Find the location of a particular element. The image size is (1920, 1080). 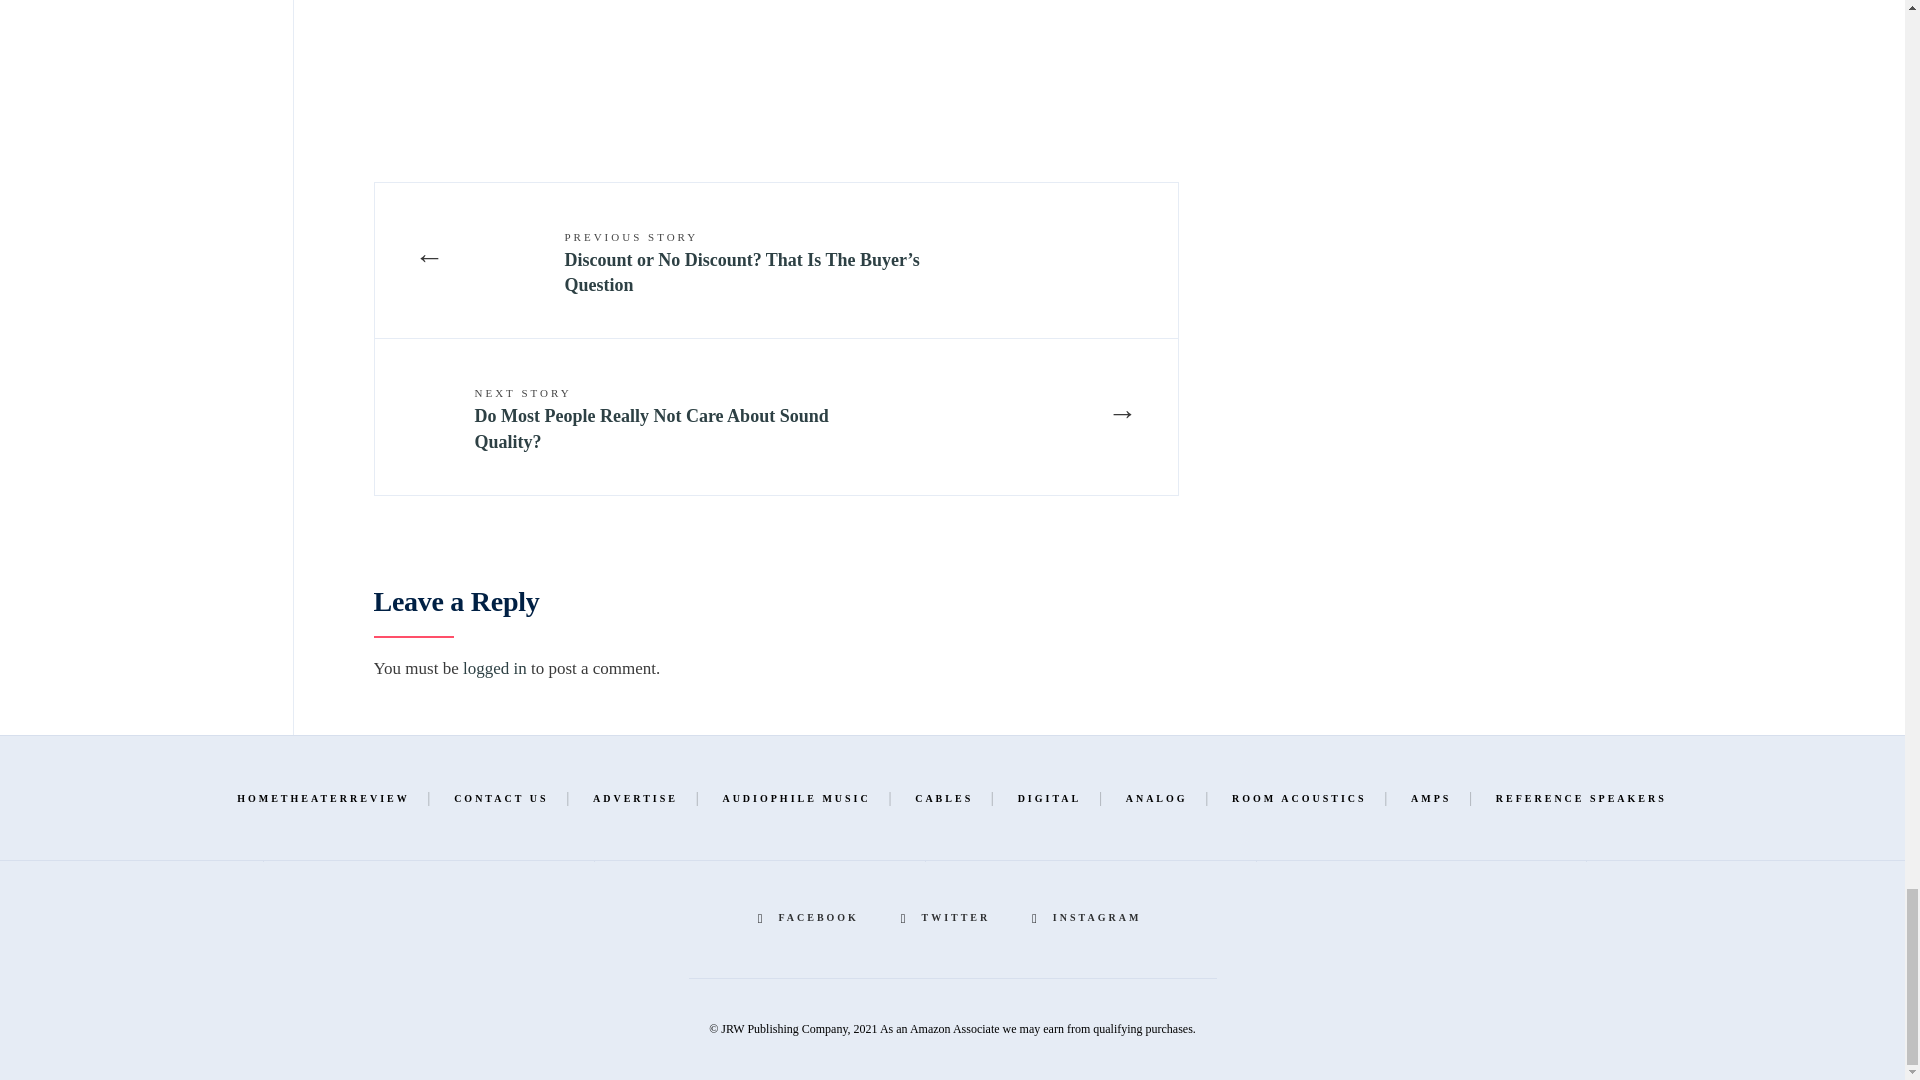

Facebook is located at coordinates (812, 918).